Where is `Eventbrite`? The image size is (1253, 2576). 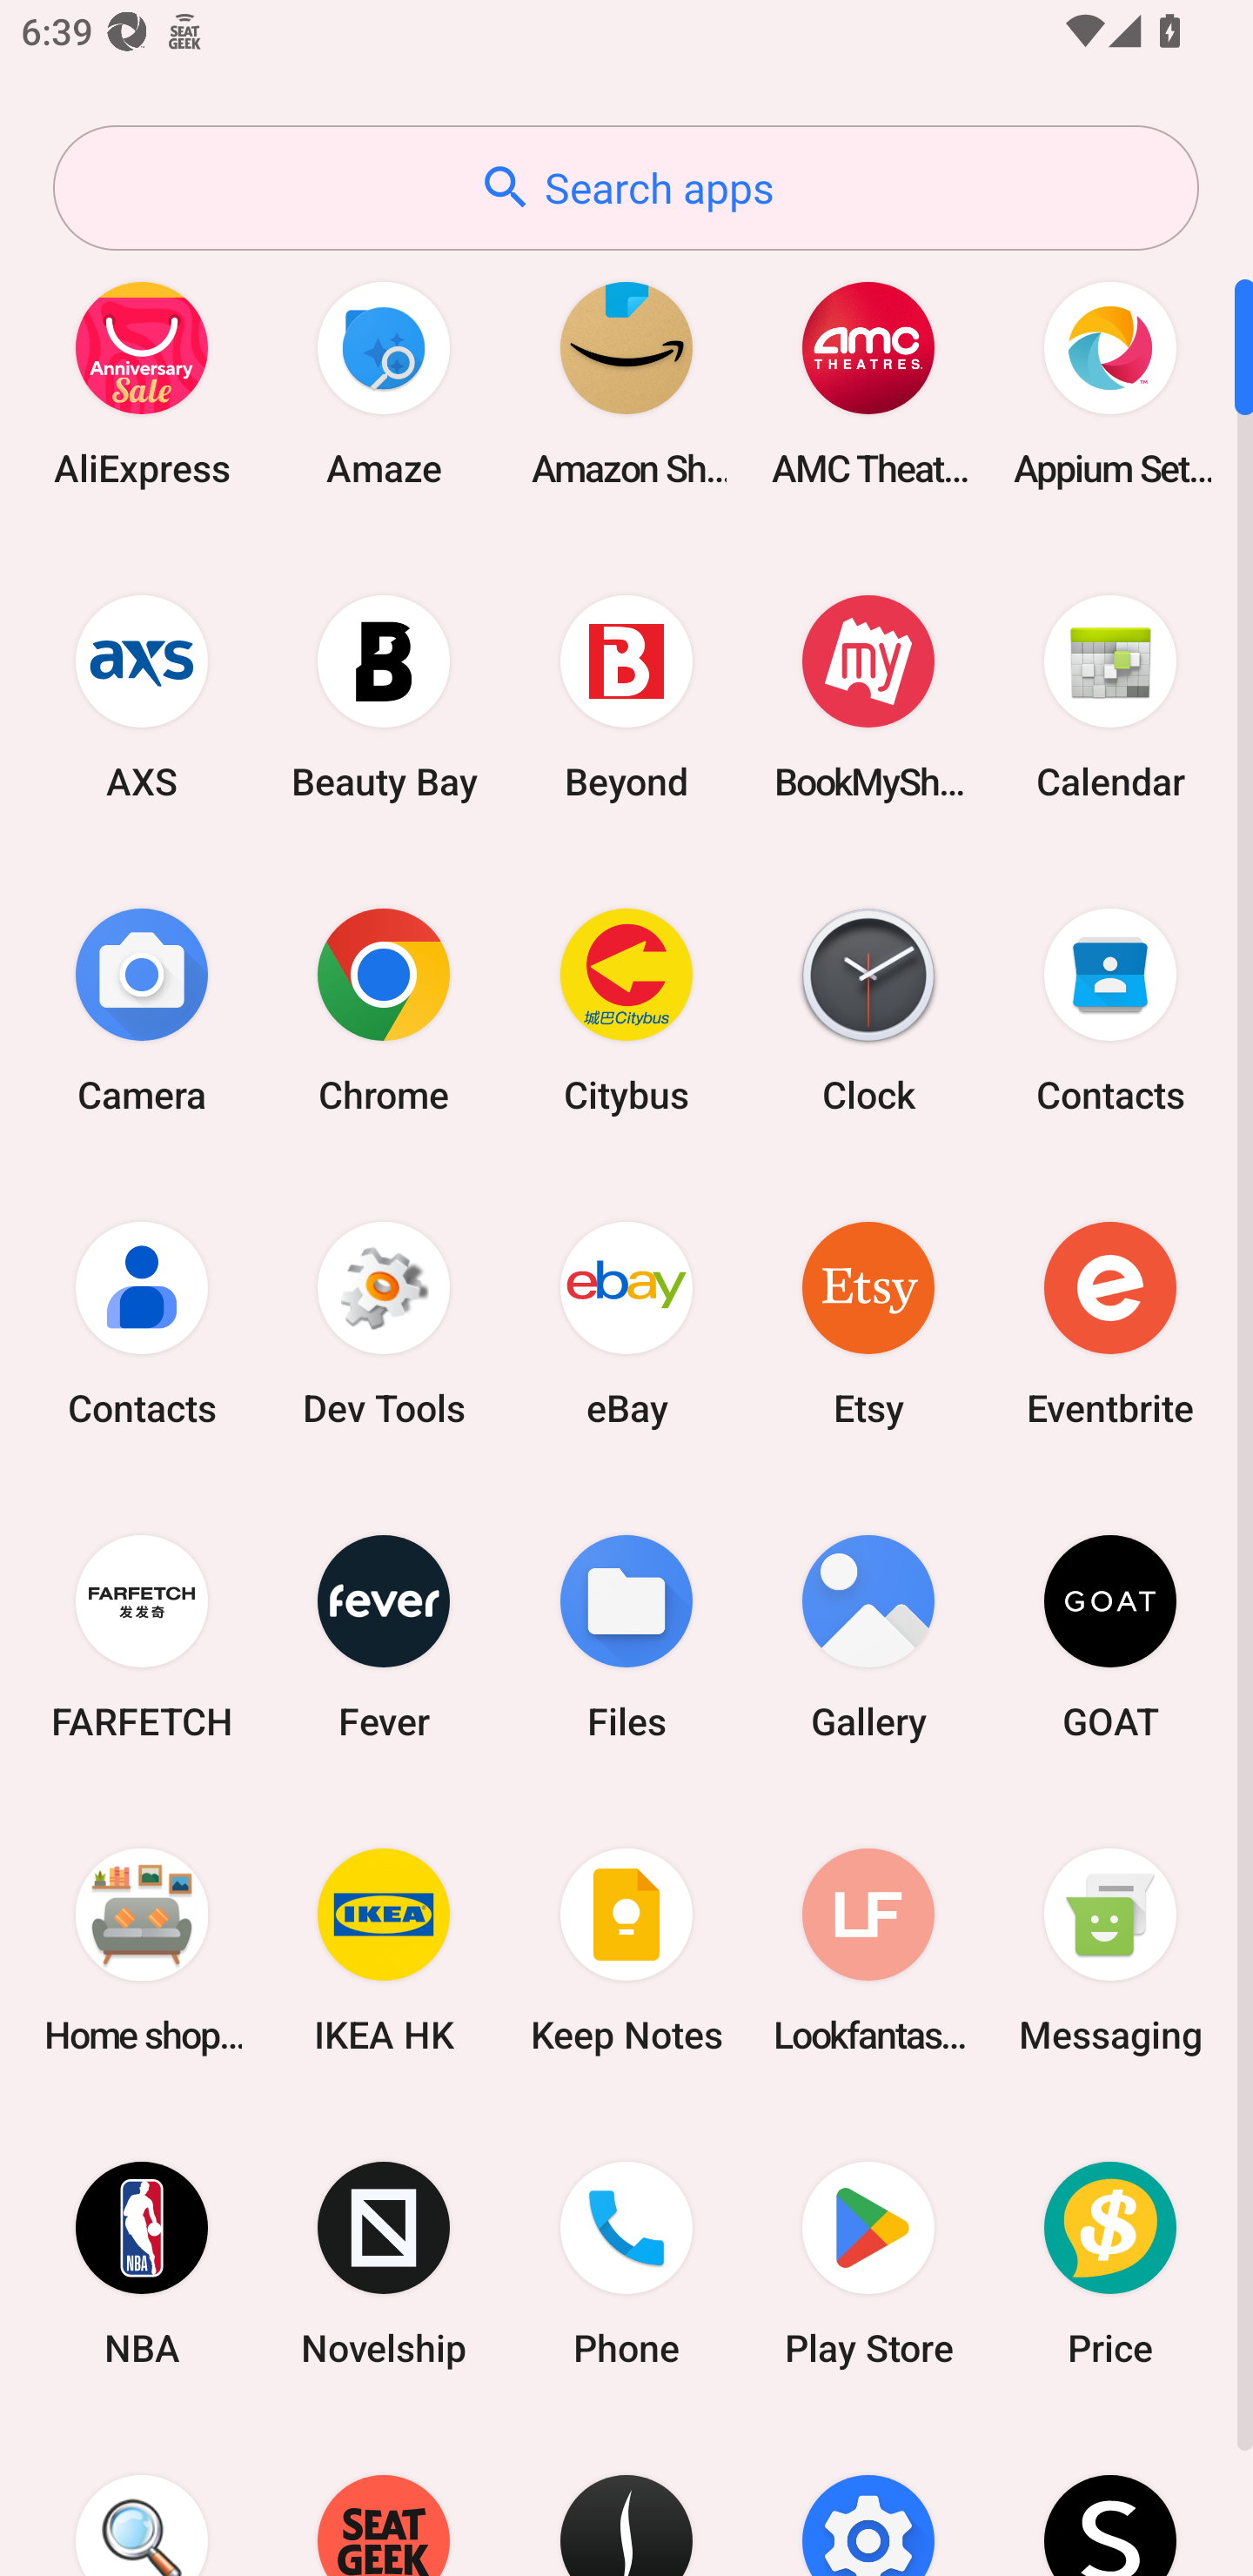
Eventbrite is located at coordinates (1110, 1323).